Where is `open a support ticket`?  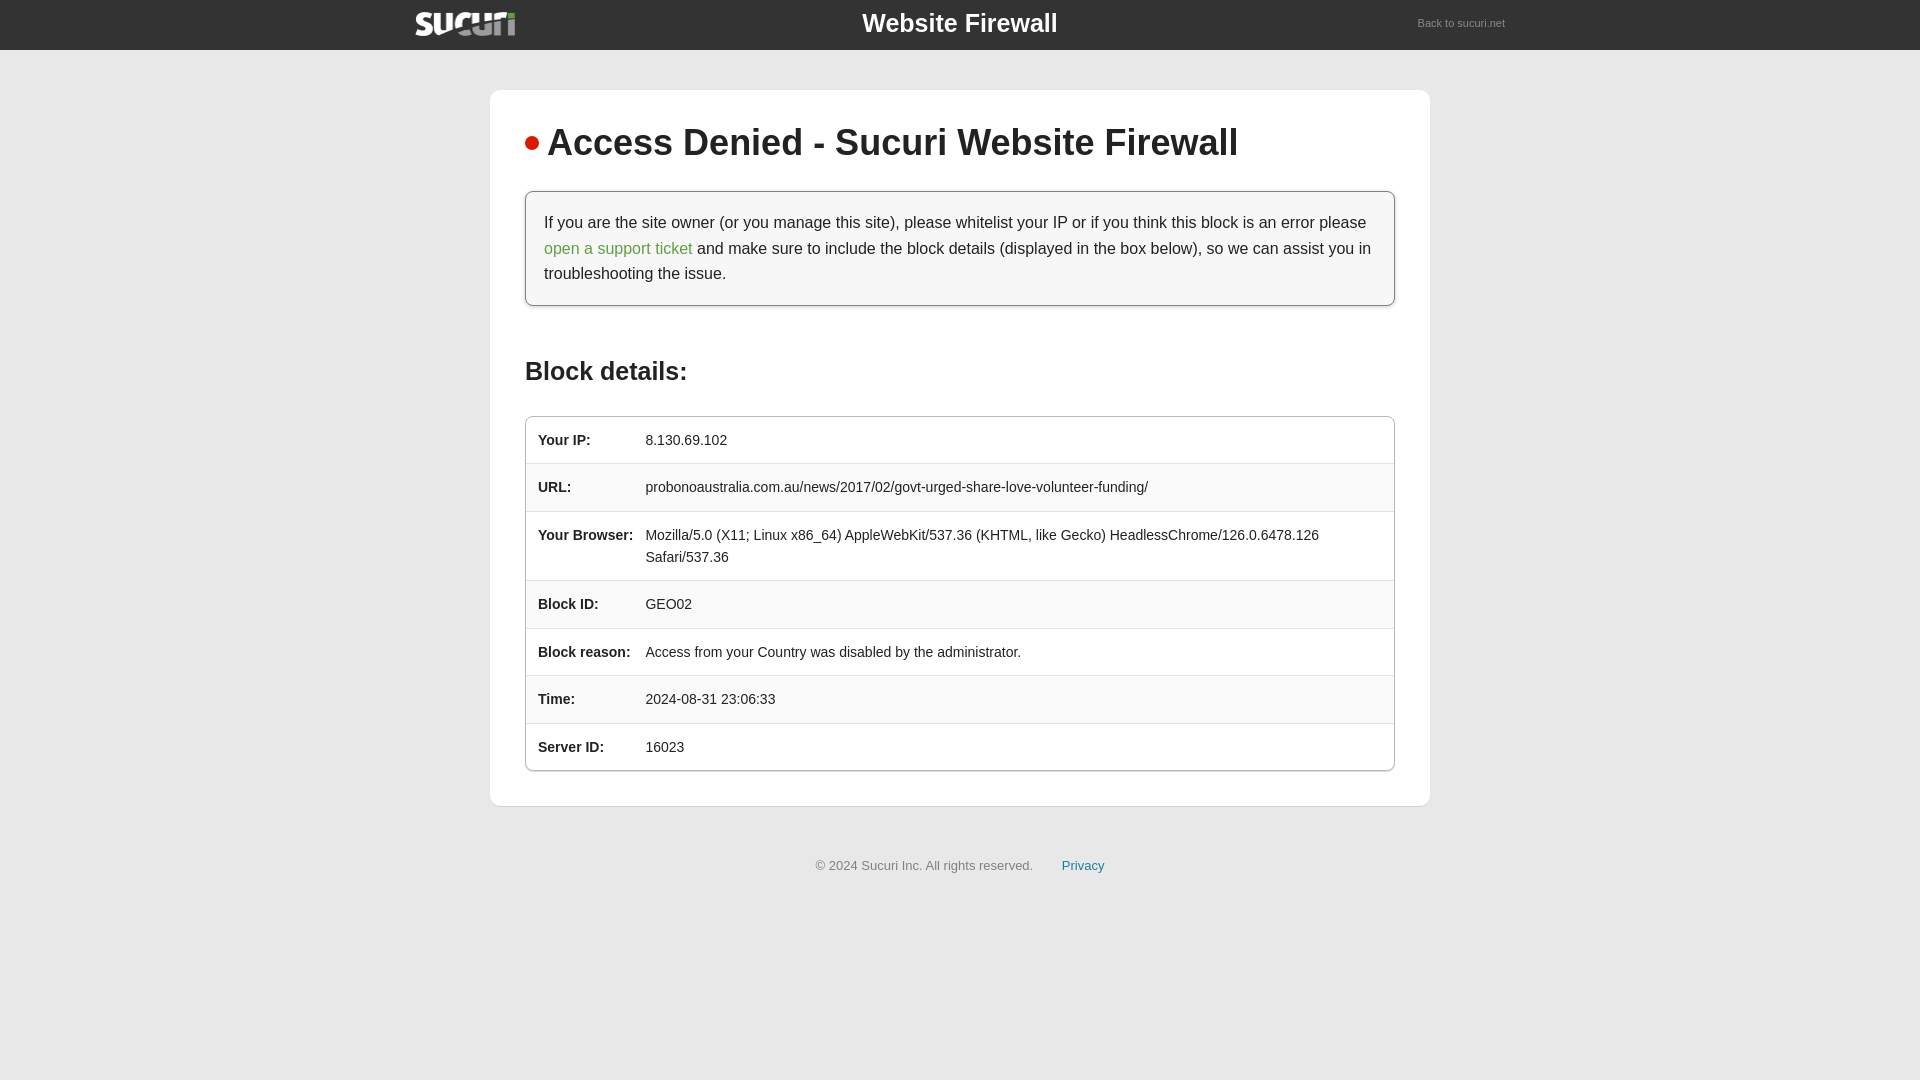 open a support ticket is located at coordinates (618, 248).